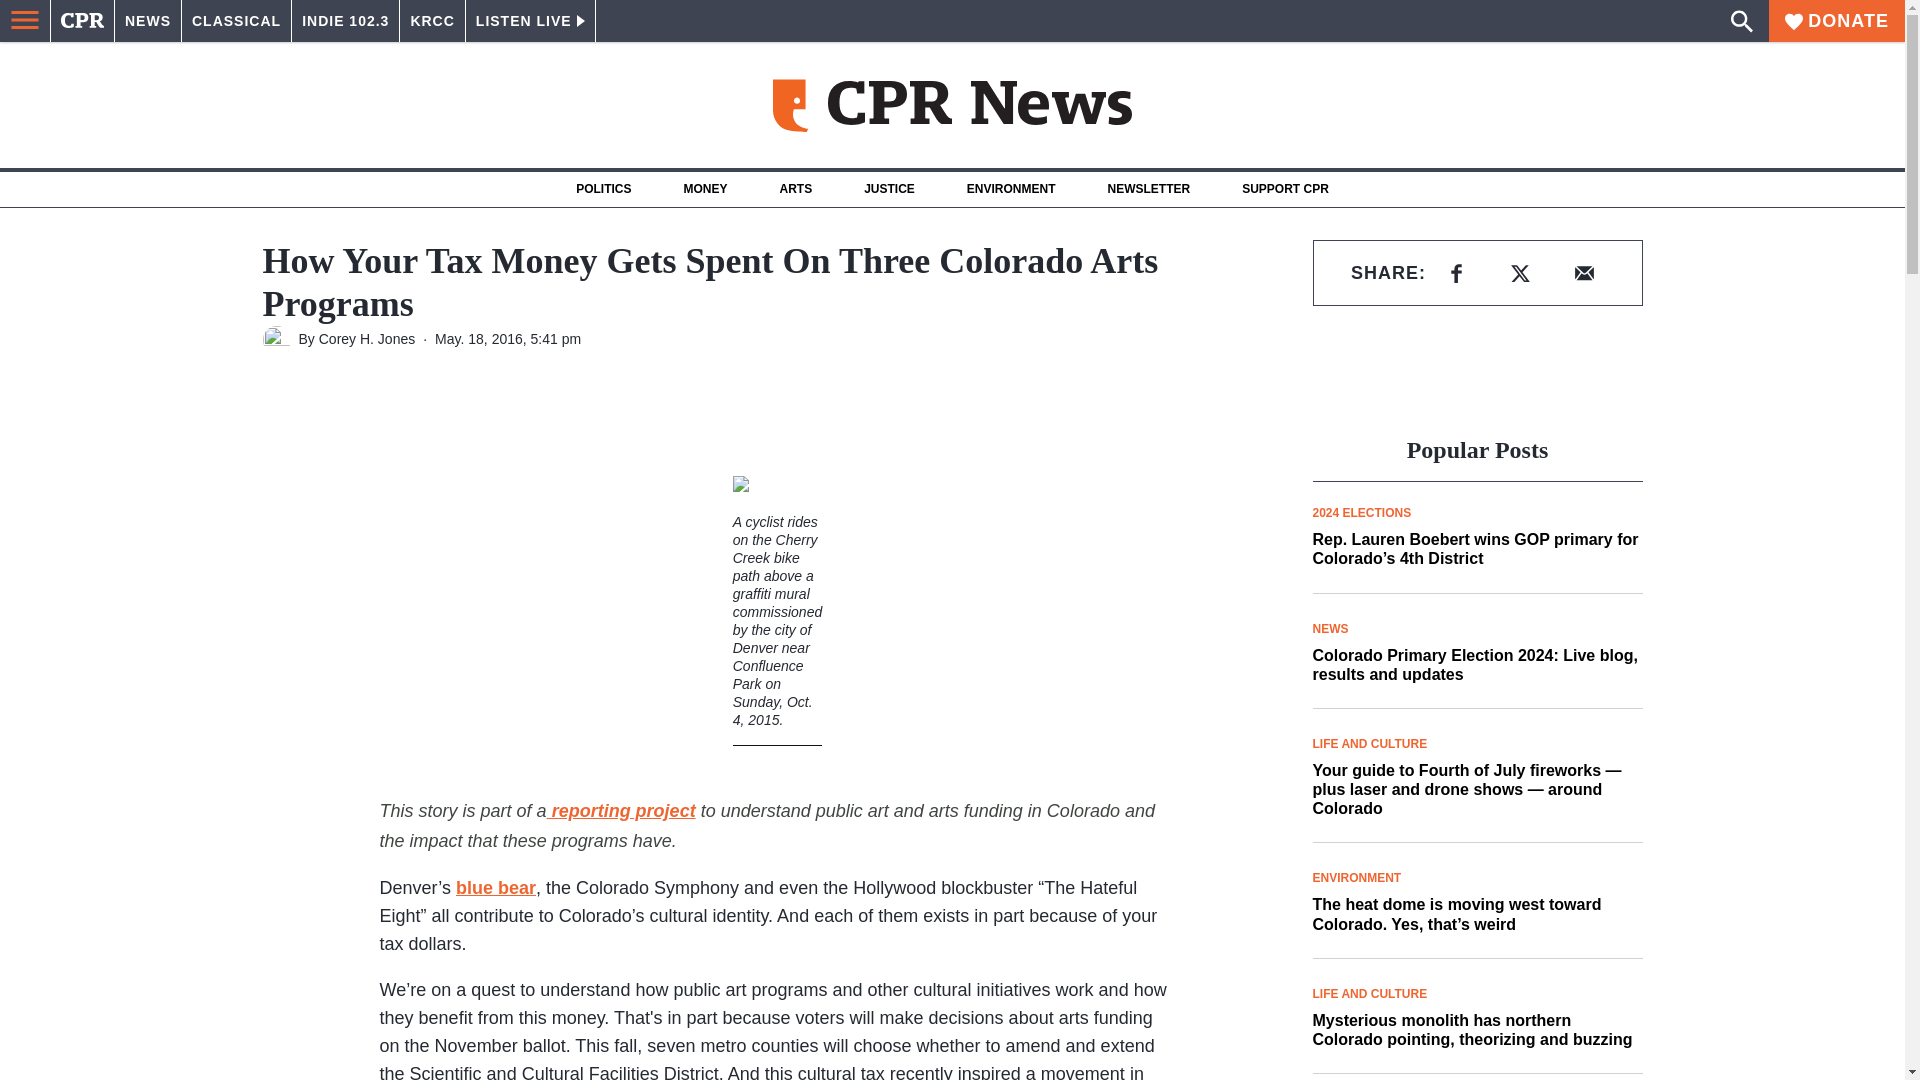 The height and width of the screenshot is (1080, 1920). Describe the element at coordinates (530, 21) in the screenshot. I see `LISTEN LIVE` at that location.